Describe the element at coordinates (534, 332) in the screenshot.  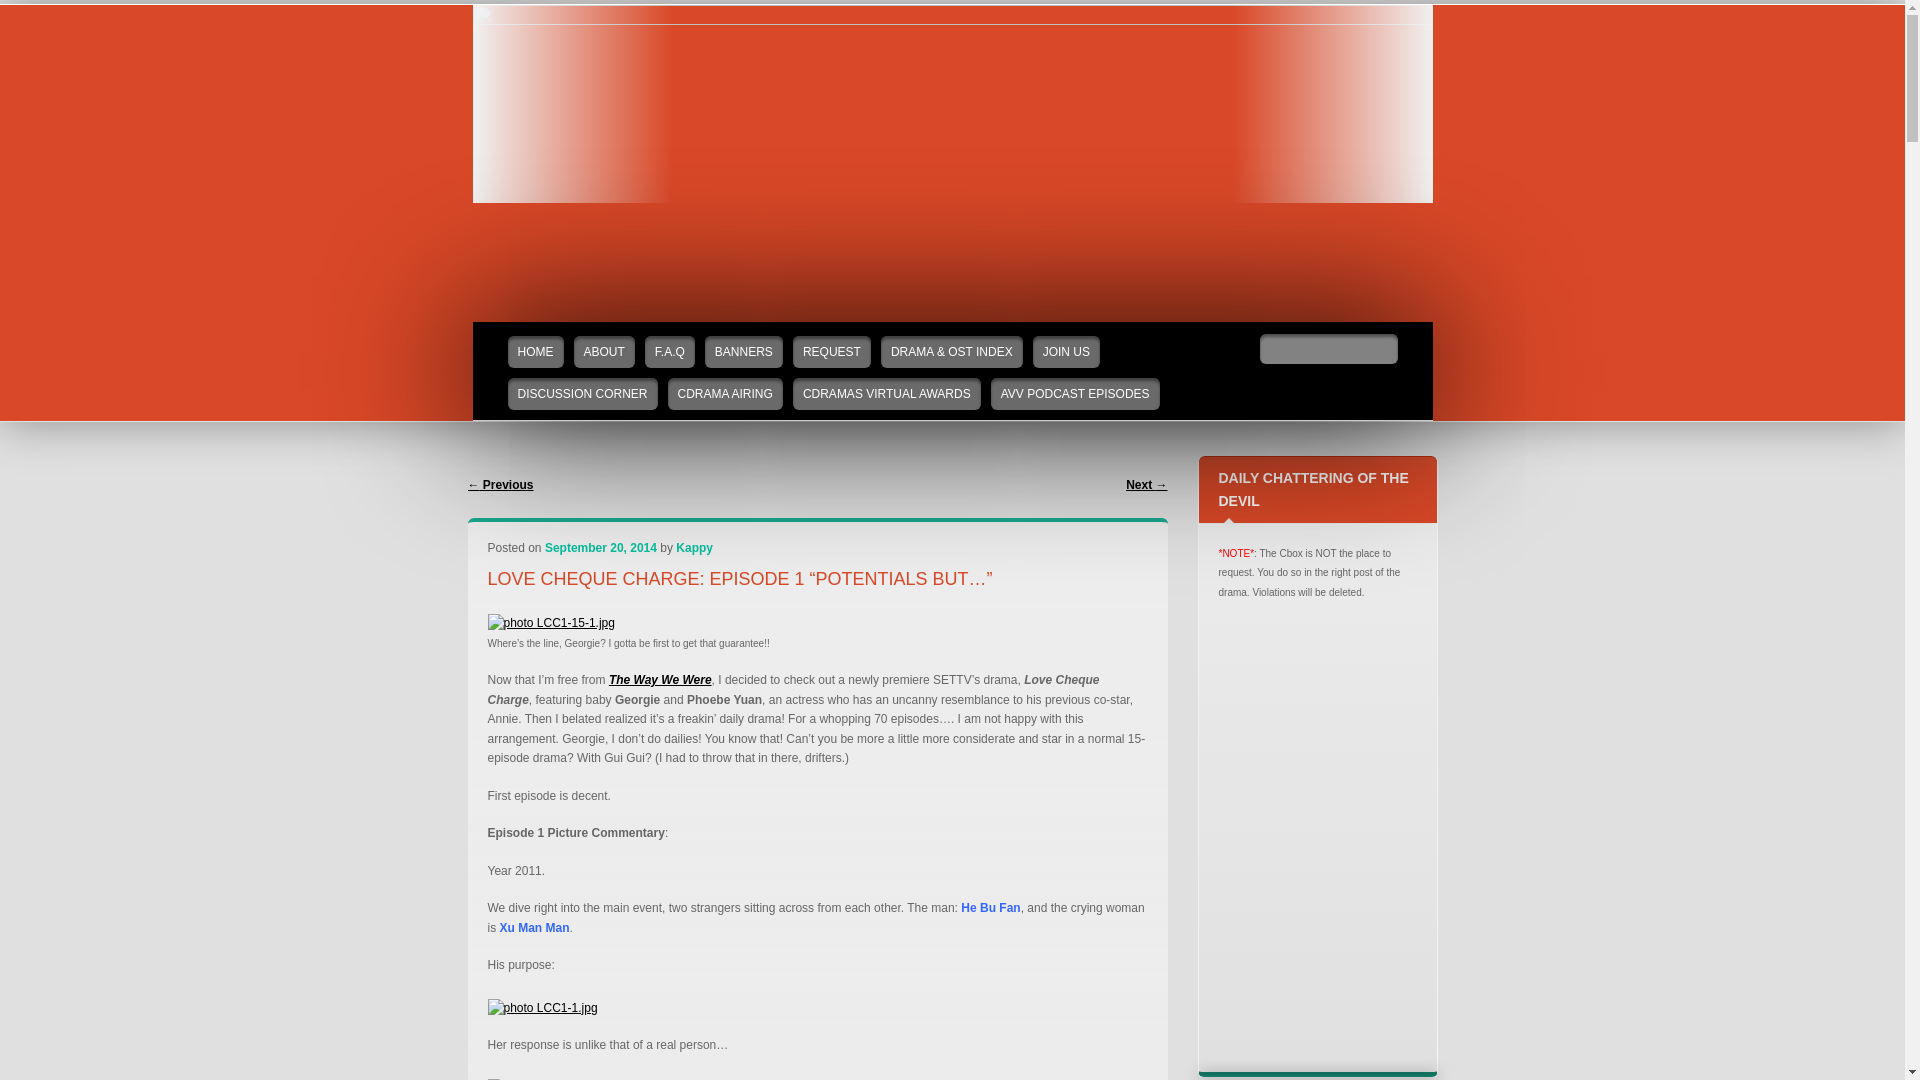
I see `Skip to primary content` at that location.